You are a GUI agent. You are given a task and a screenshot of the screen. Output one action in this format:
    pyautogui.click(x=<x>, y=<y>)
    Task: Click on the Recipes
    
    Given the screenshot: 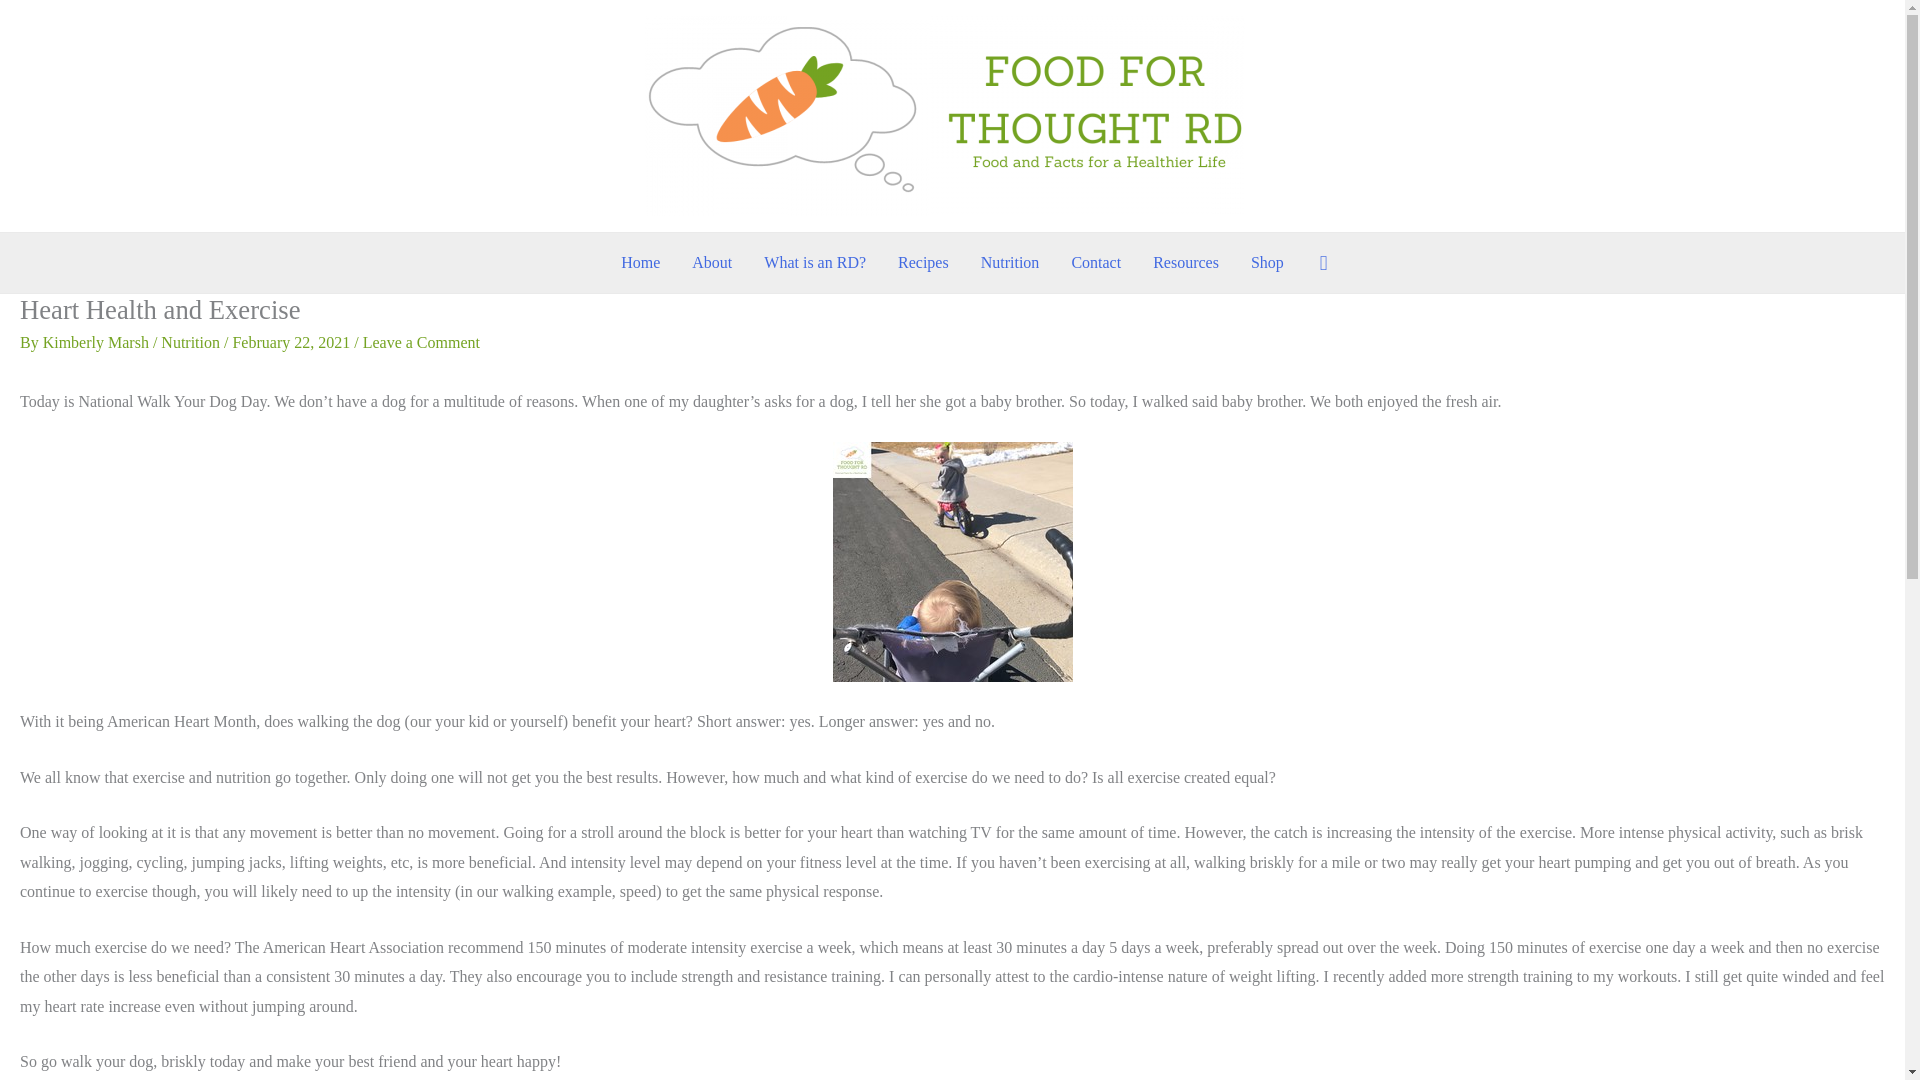 What is the action you would take?
    pyautogui.click(x=923, y=262)
    